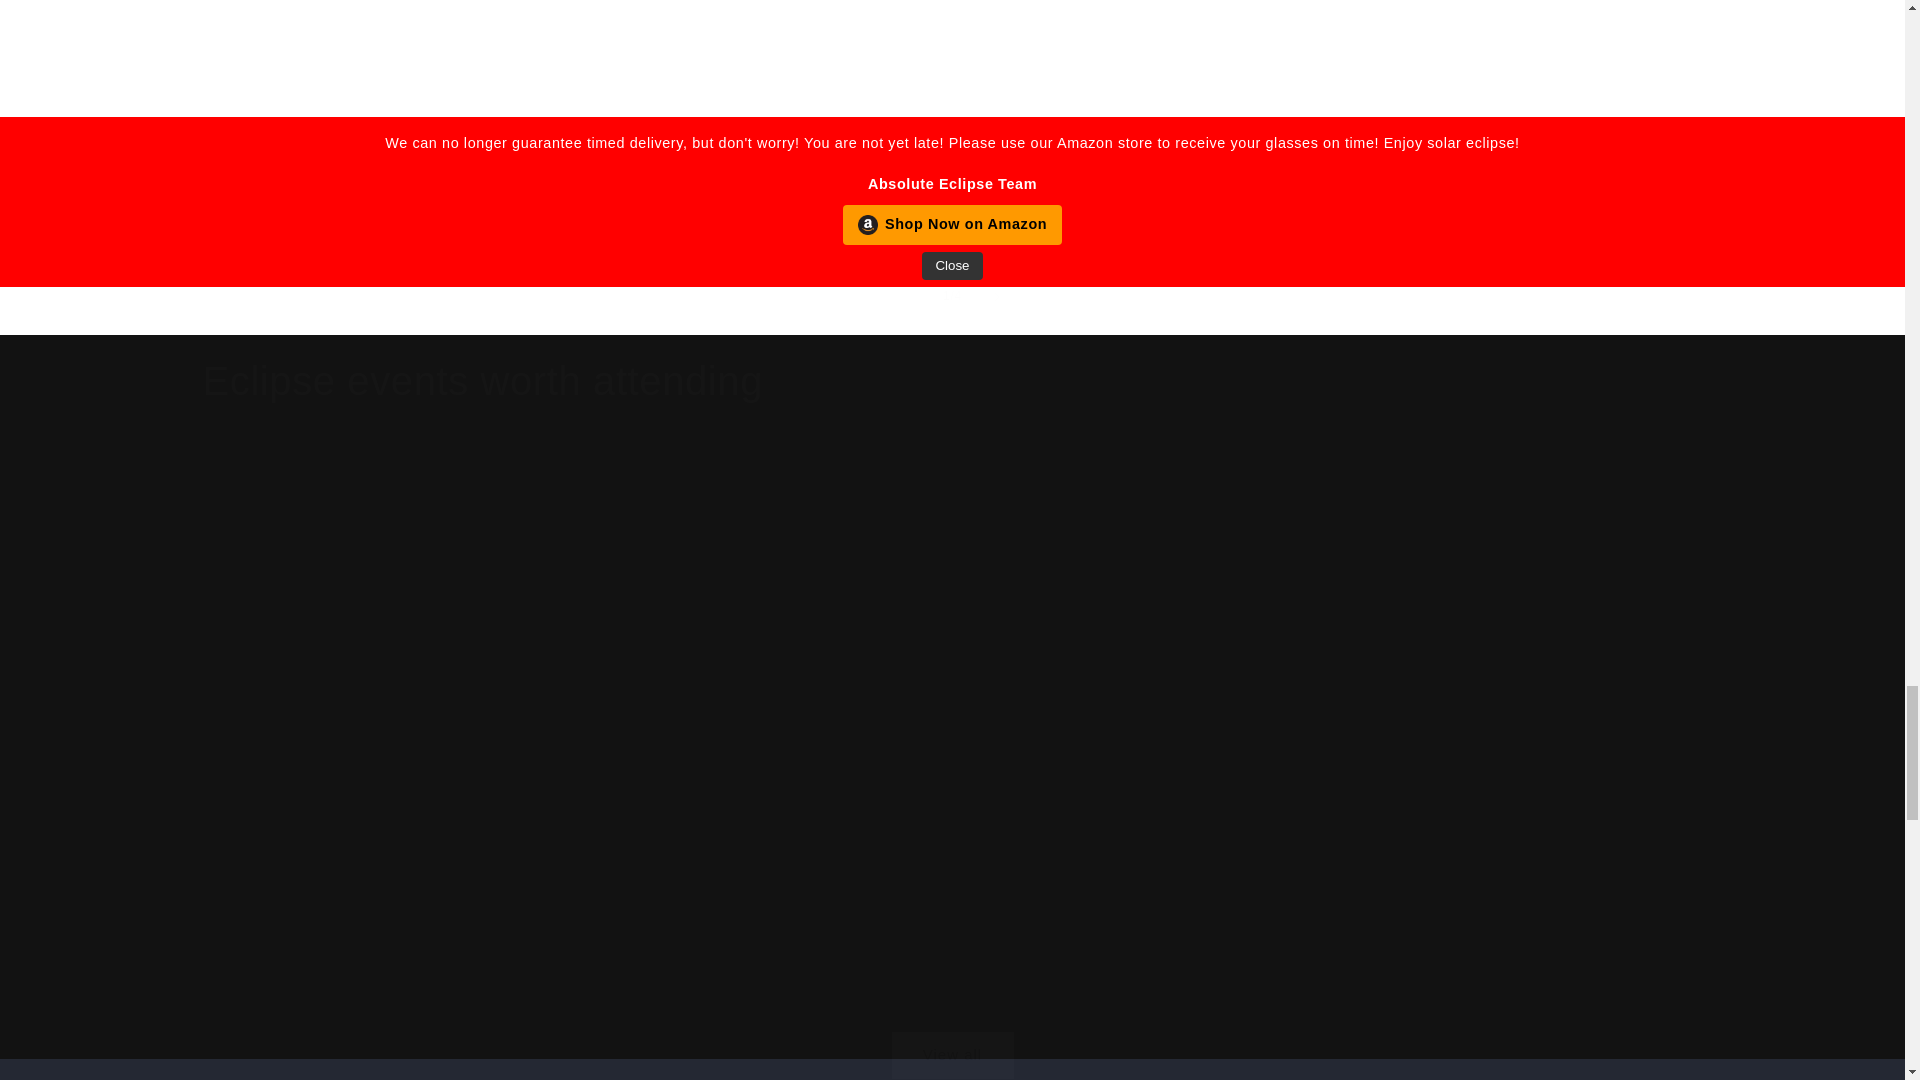  What do you see at coordinates (951, 1030) in the screenshot?
I see `View all` at bounding box center [951, 1030].